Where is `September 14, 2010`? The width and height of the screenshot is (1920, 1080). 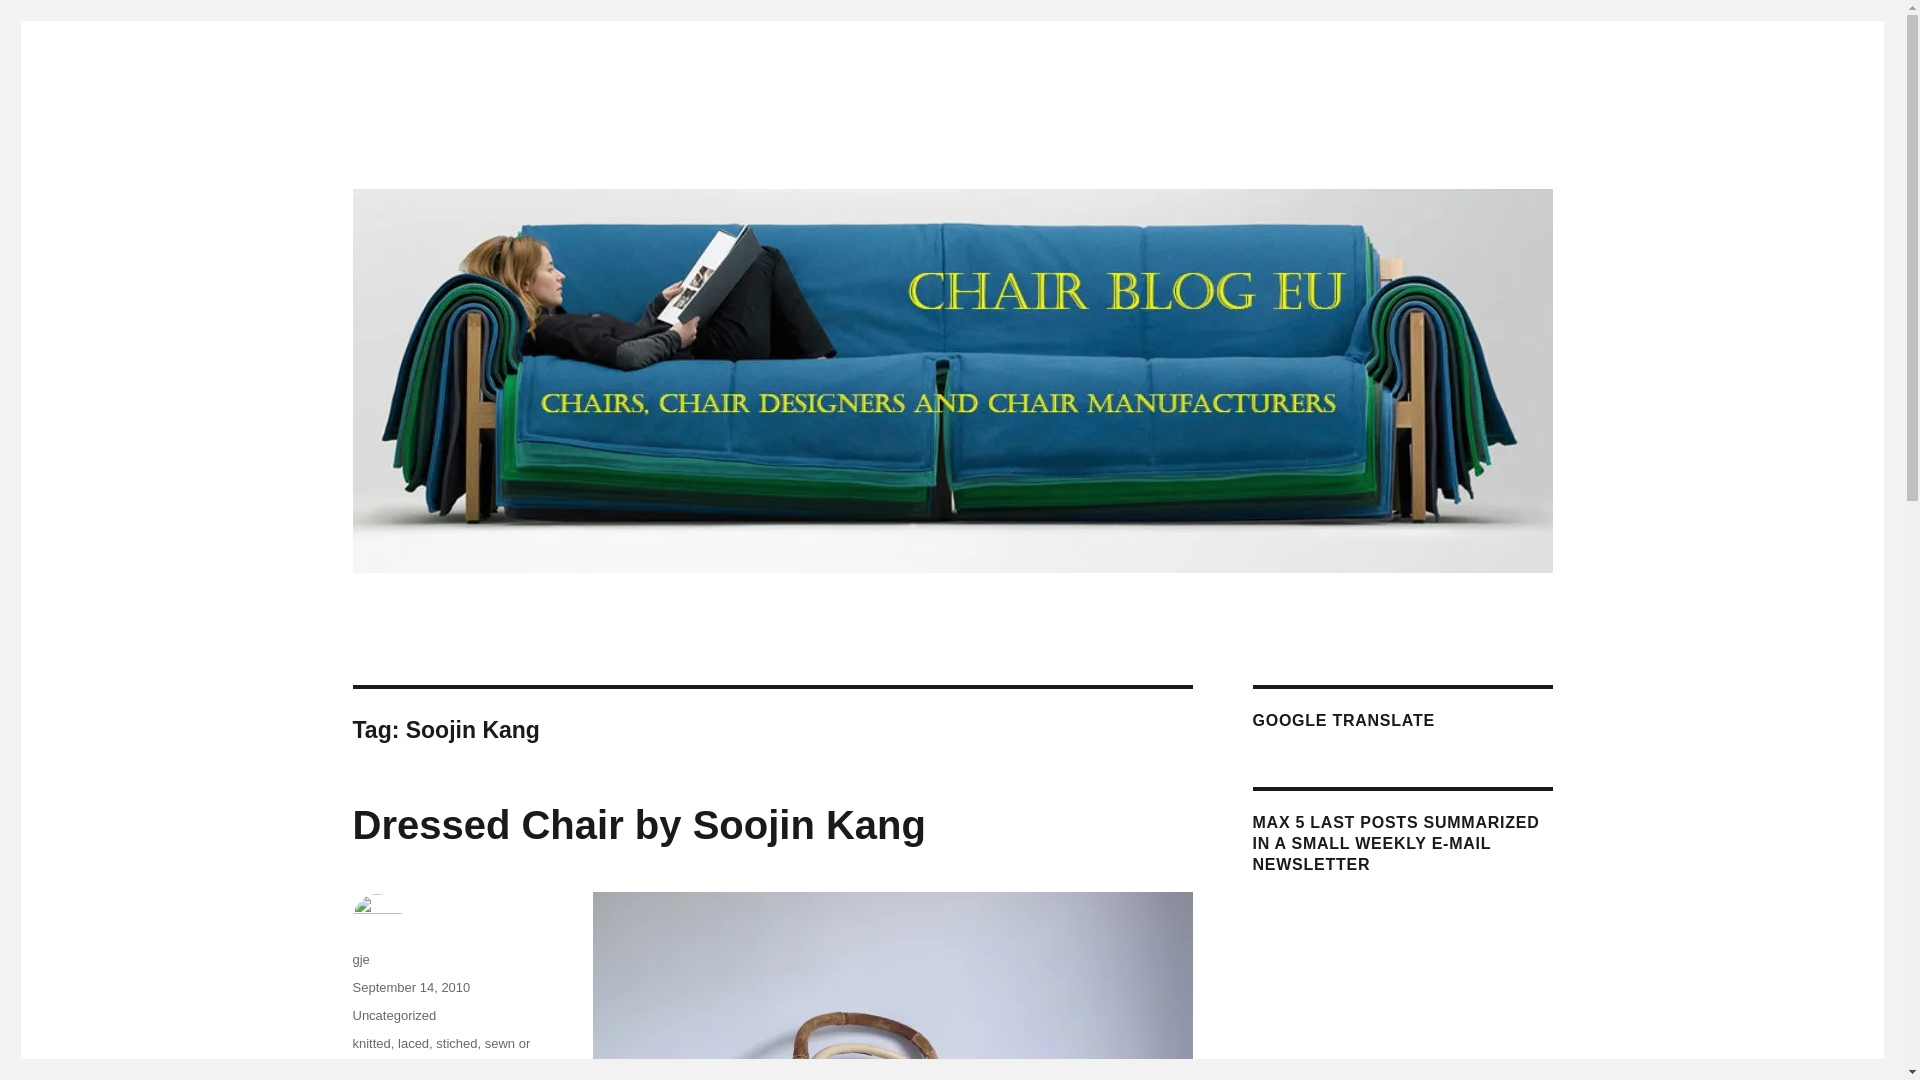
September 14, 2010 is located at coordinates (410, 986).